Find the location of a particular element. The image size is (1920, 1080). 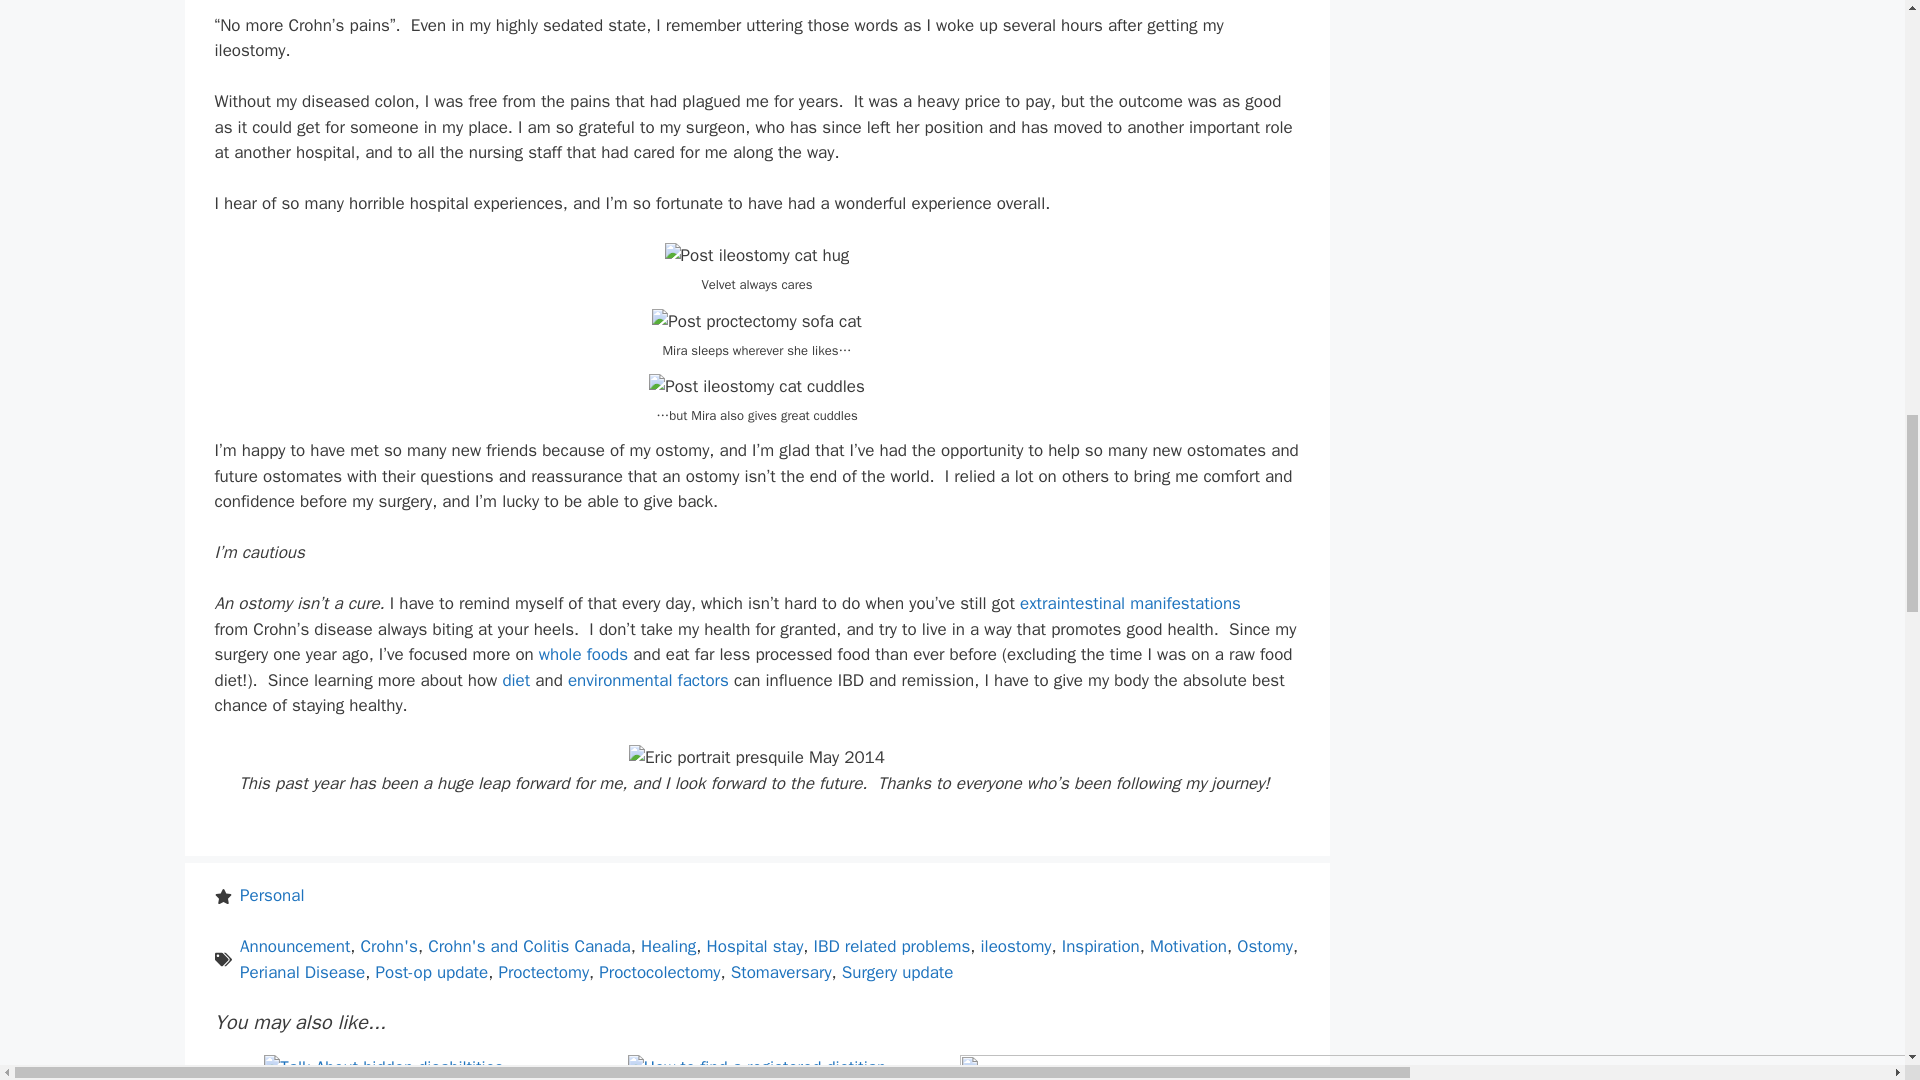

Food Gallery is located at coordinates (583, 654).